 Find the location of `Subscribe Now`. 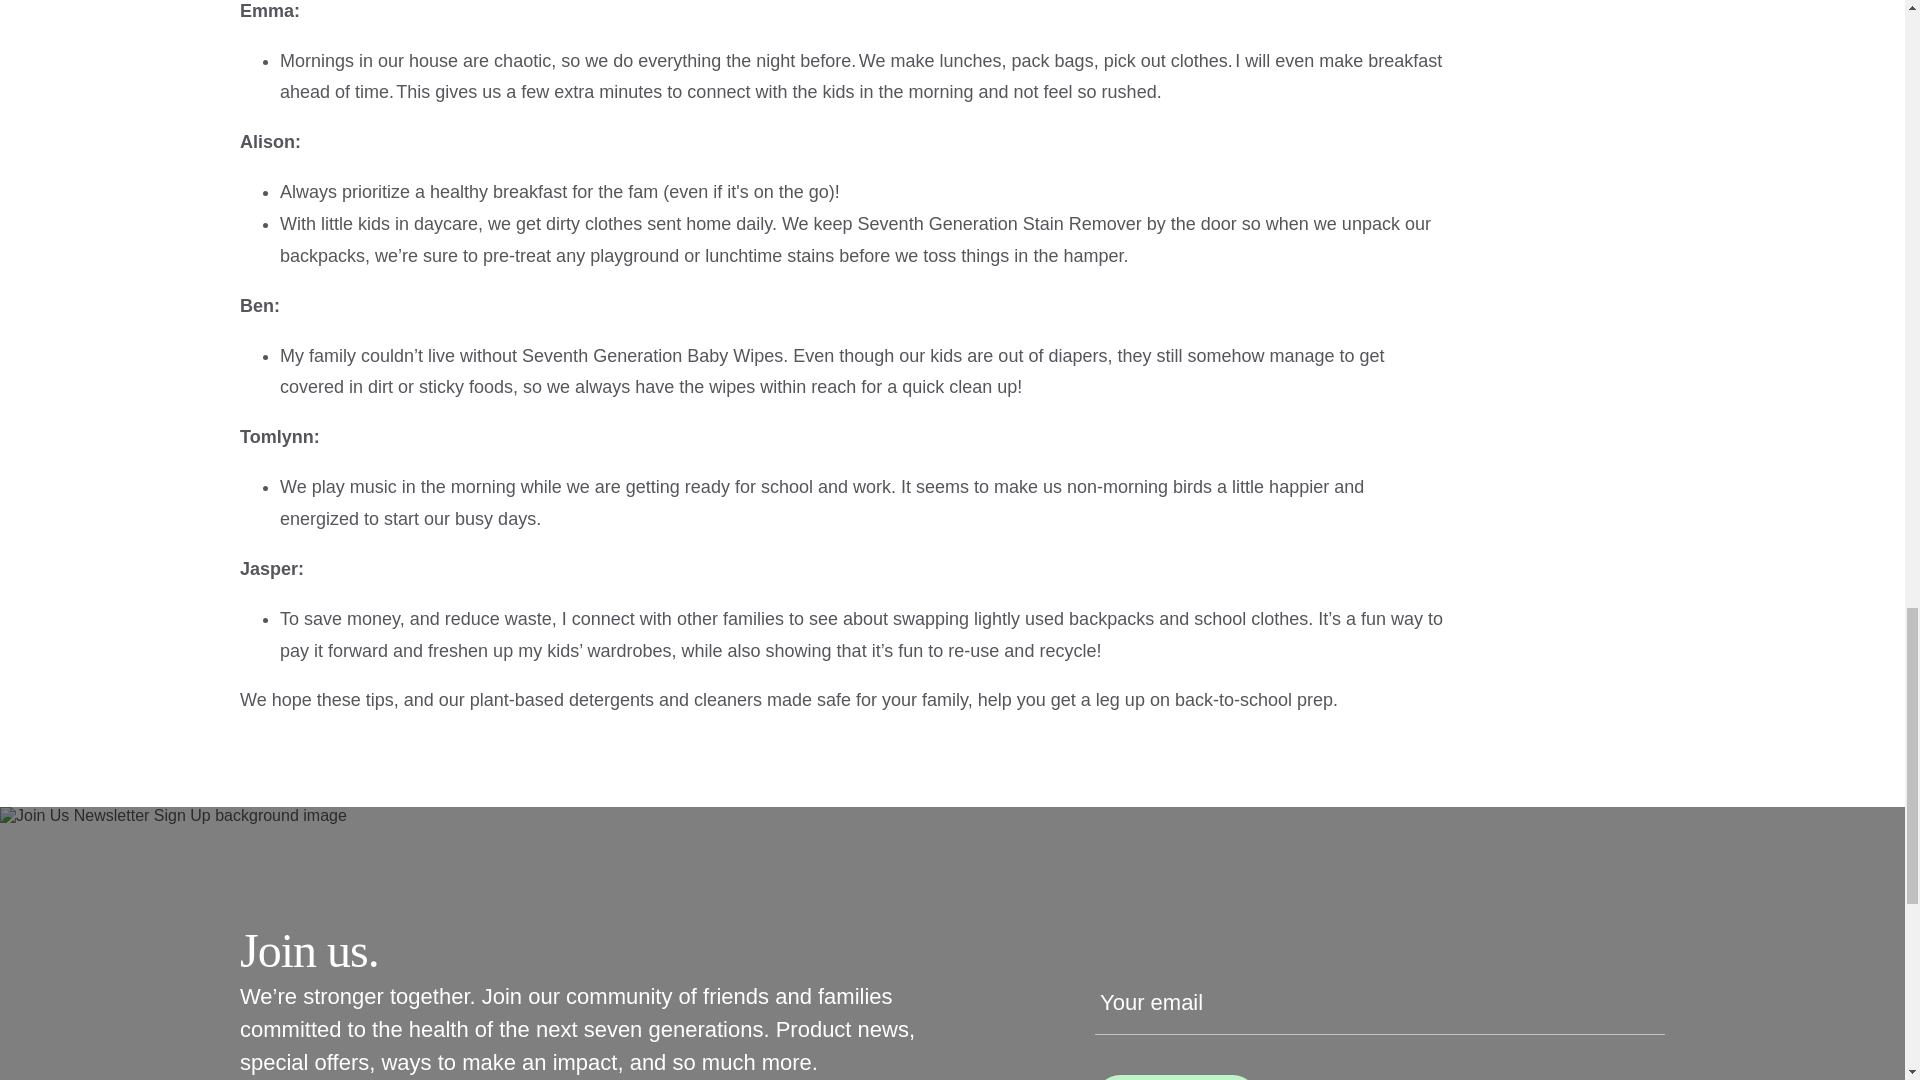

Subscribe Now is located at coordinates (1176, 1077).